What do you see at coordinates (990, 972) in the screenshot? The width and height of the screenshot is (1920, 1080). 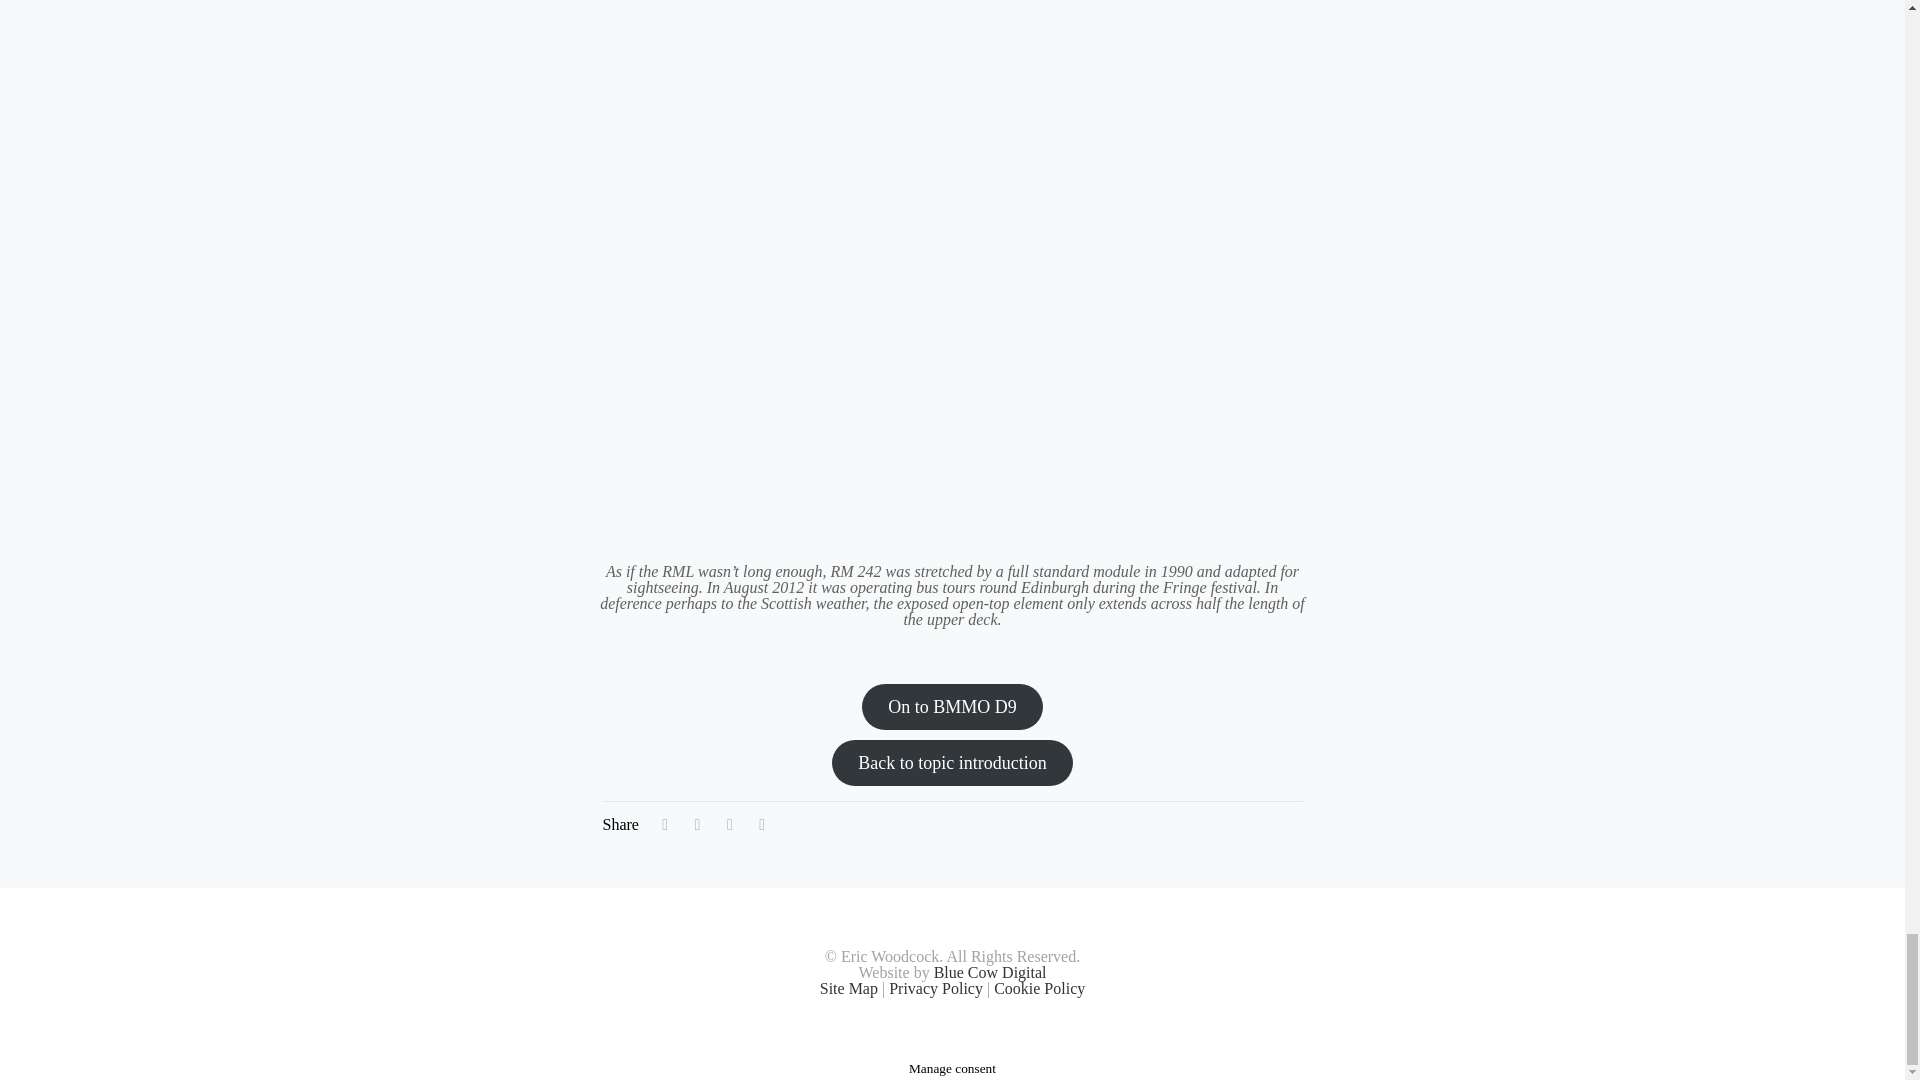 I see `Blue Cow Digital` at bounding box center [990, 972].